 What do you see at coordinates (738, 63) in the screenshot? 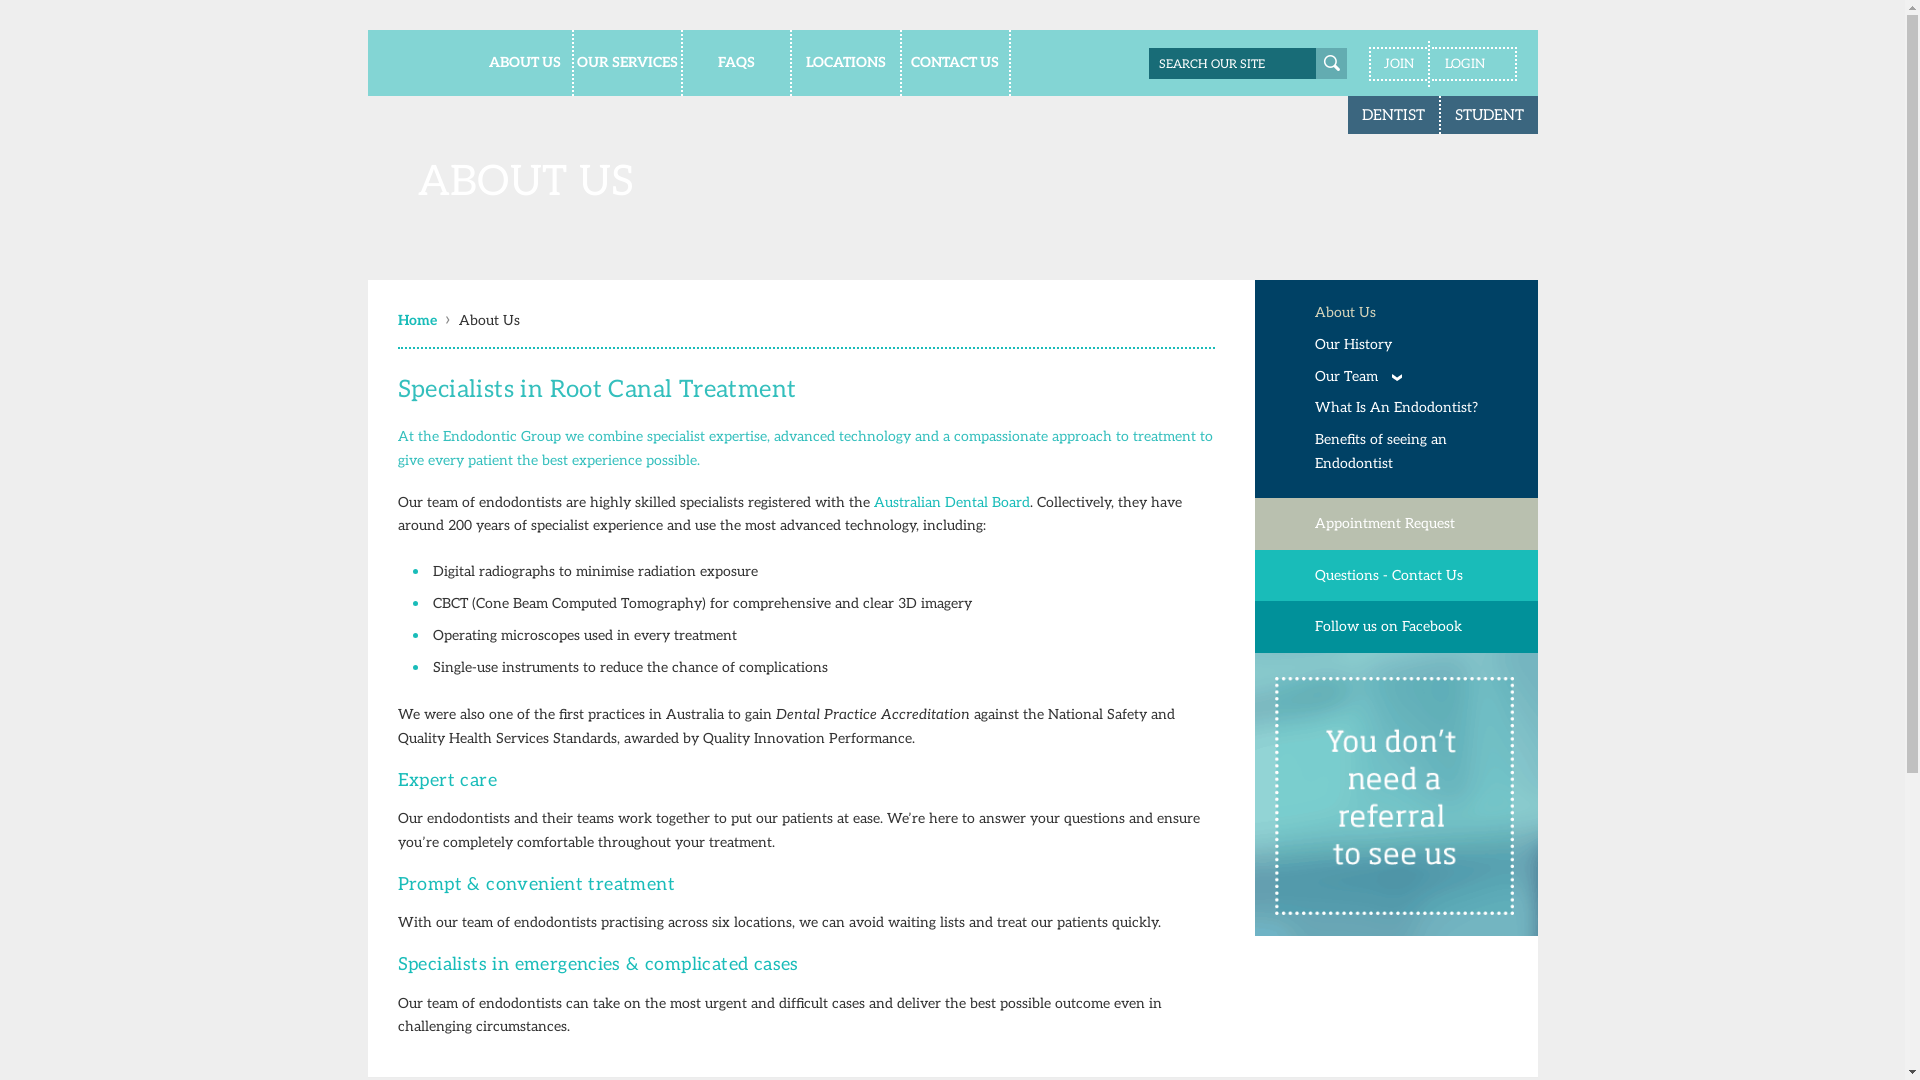
I see `FAQS` at bounding box center [738, 63].